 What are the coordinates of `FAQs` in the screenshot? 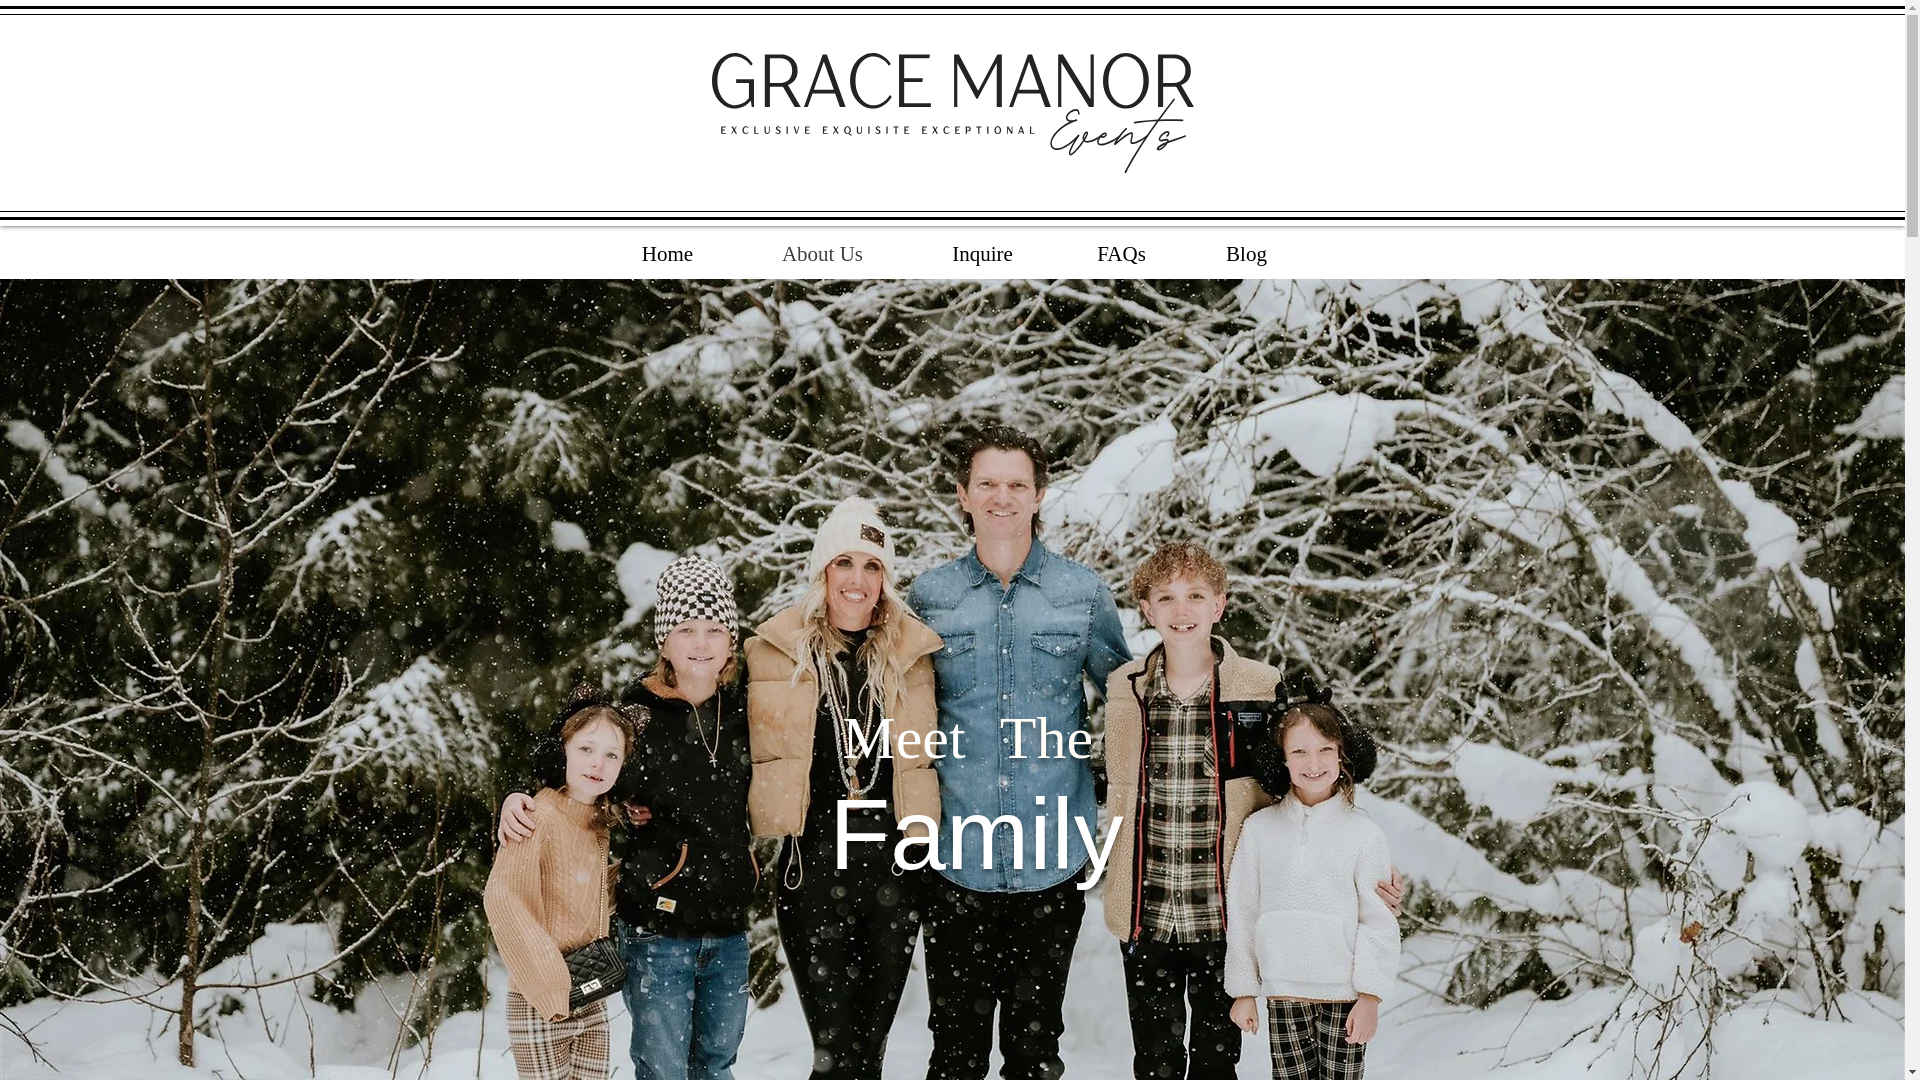 It's located at (1121, 253).